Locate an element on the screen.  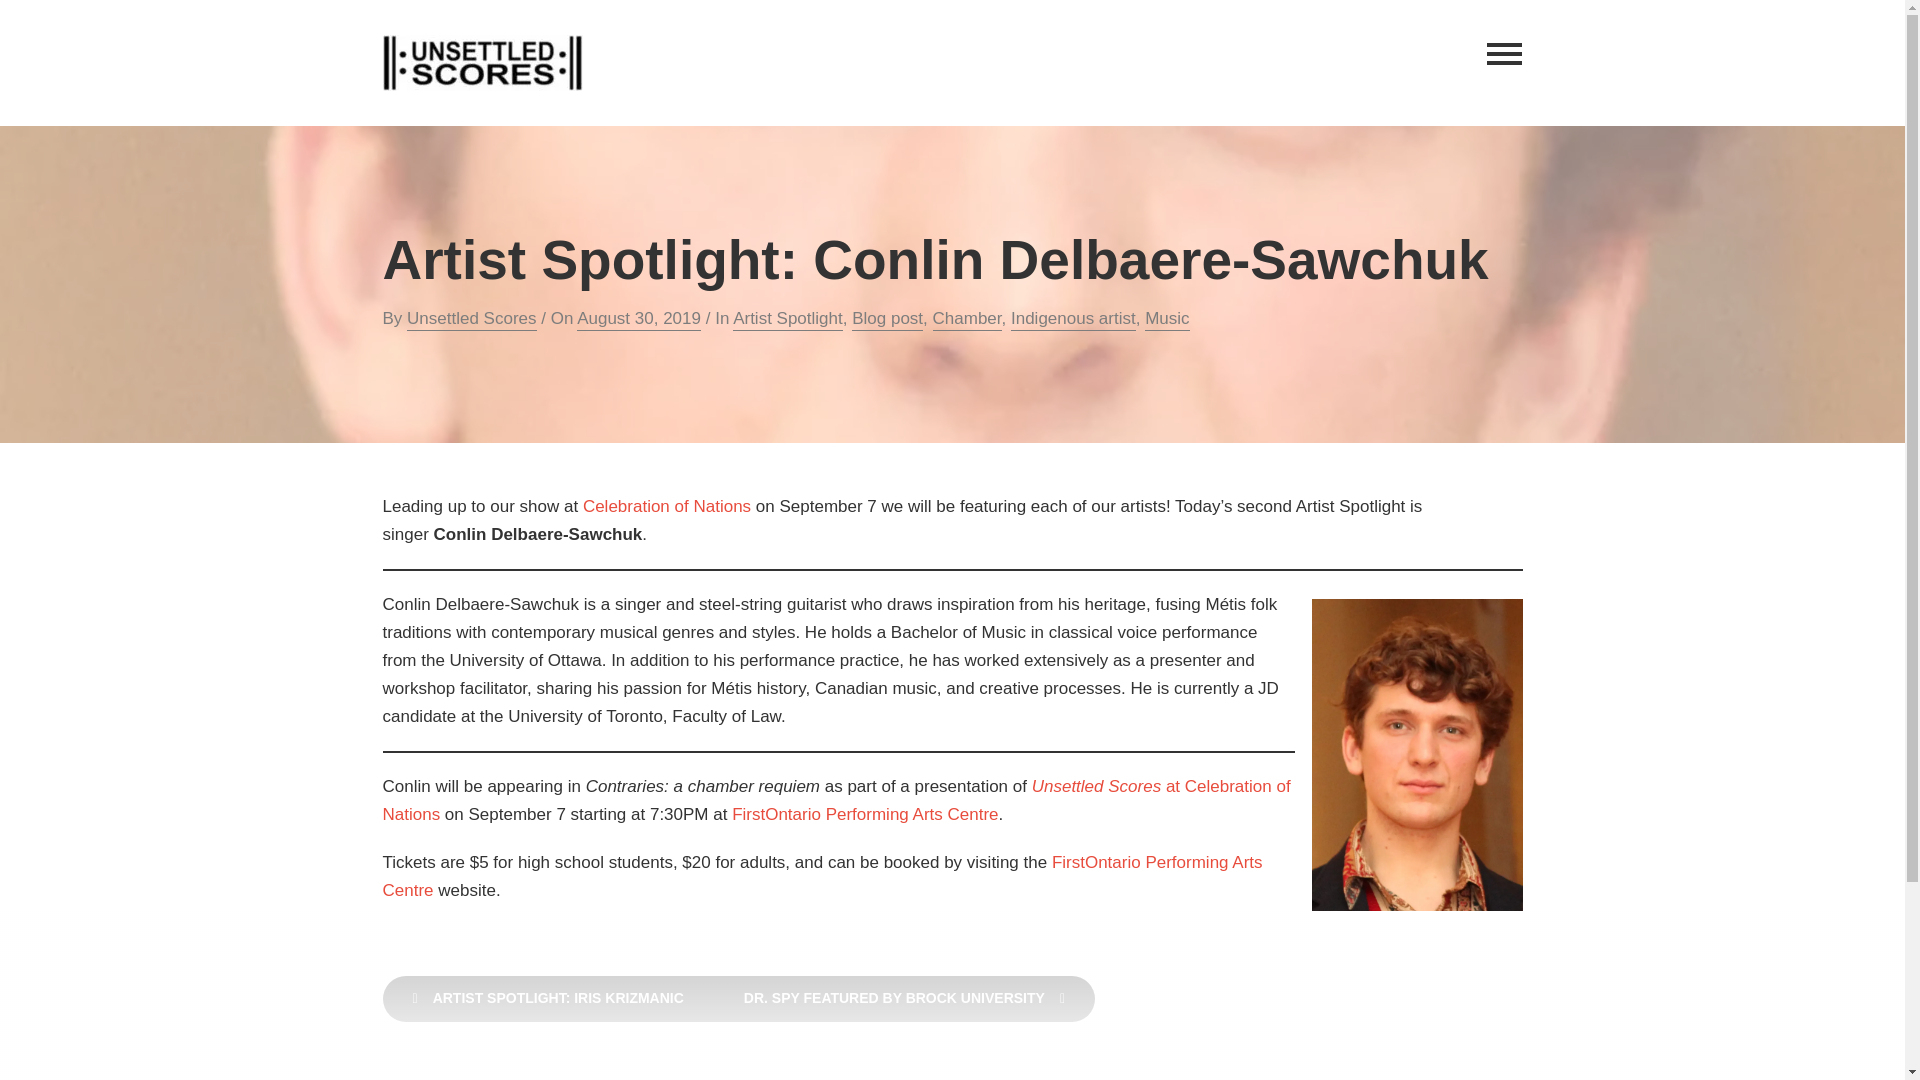
DR. SPY FEATURED BY BROCK UNIVERSITY is located at coordinates (904, 998).